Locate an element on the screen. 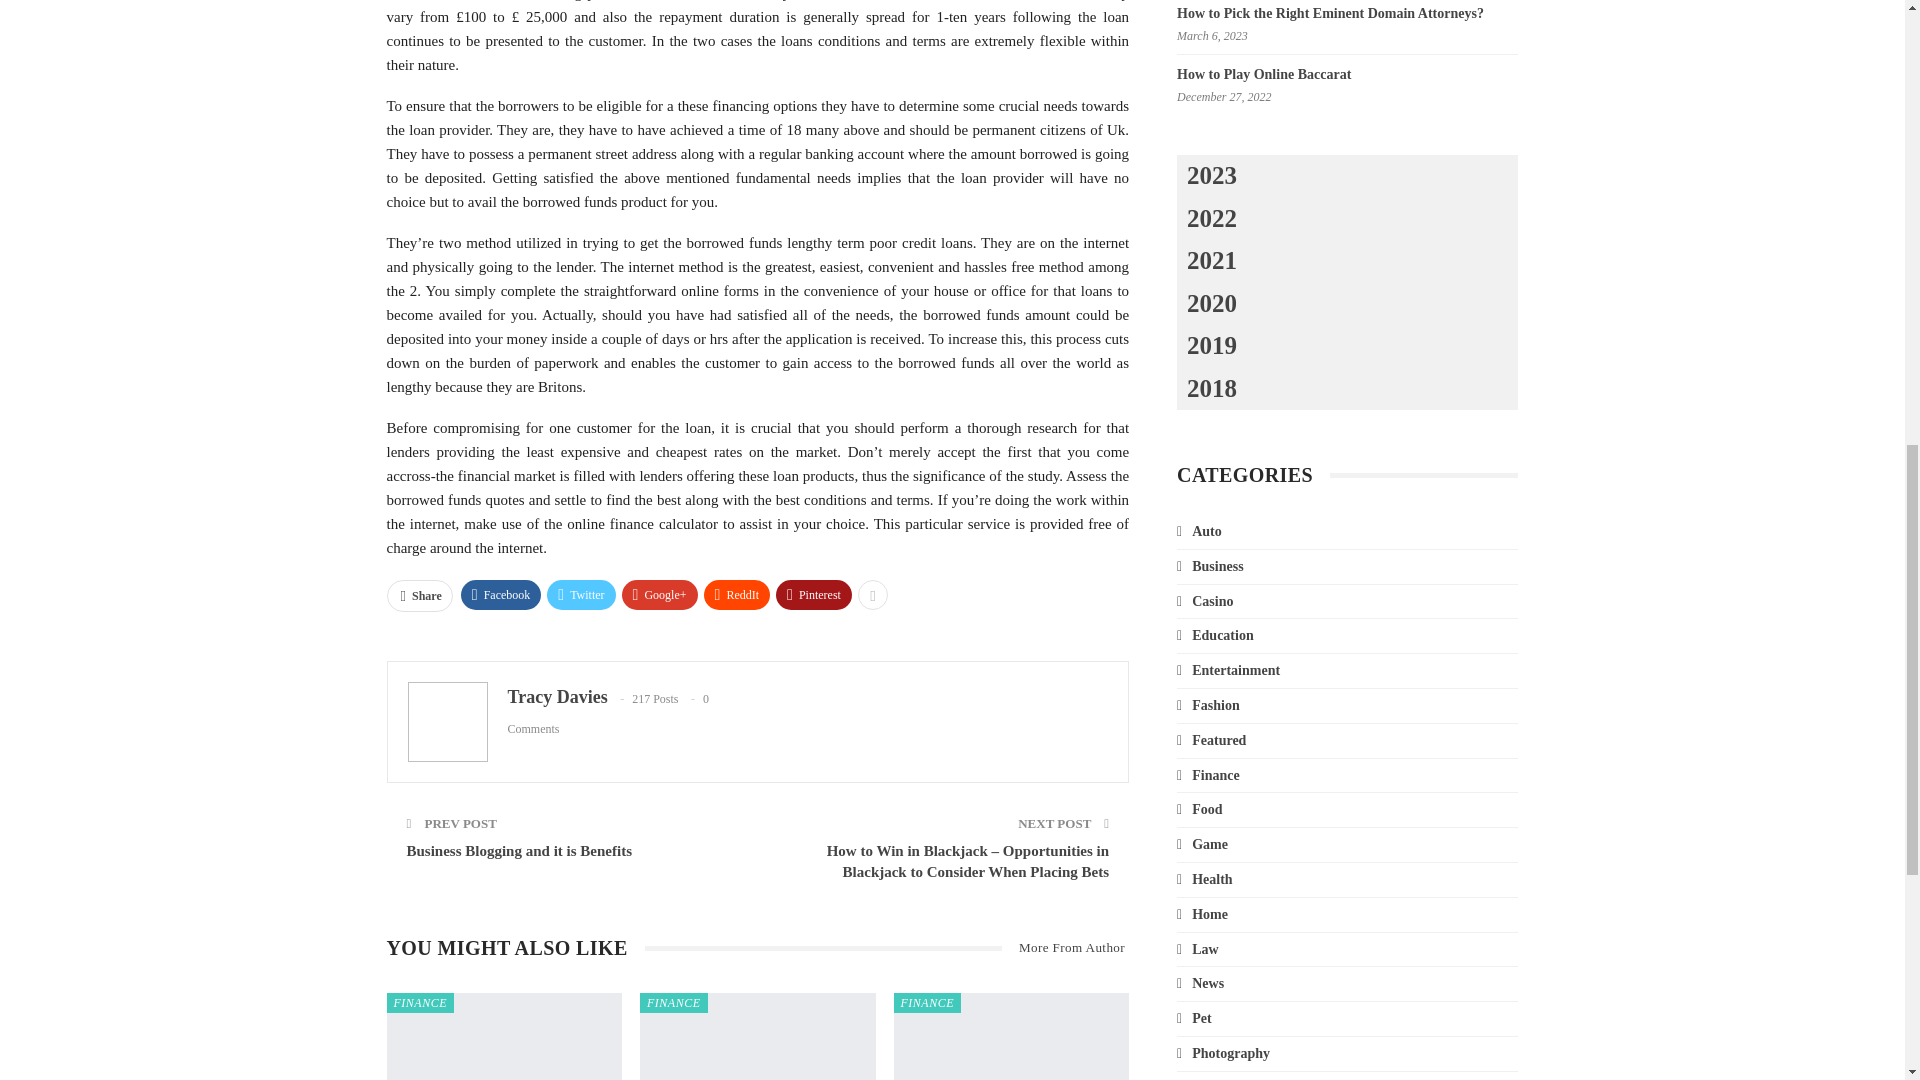  A Guide to Understanding Mutual Funds is located at coordinates (504, 1036).